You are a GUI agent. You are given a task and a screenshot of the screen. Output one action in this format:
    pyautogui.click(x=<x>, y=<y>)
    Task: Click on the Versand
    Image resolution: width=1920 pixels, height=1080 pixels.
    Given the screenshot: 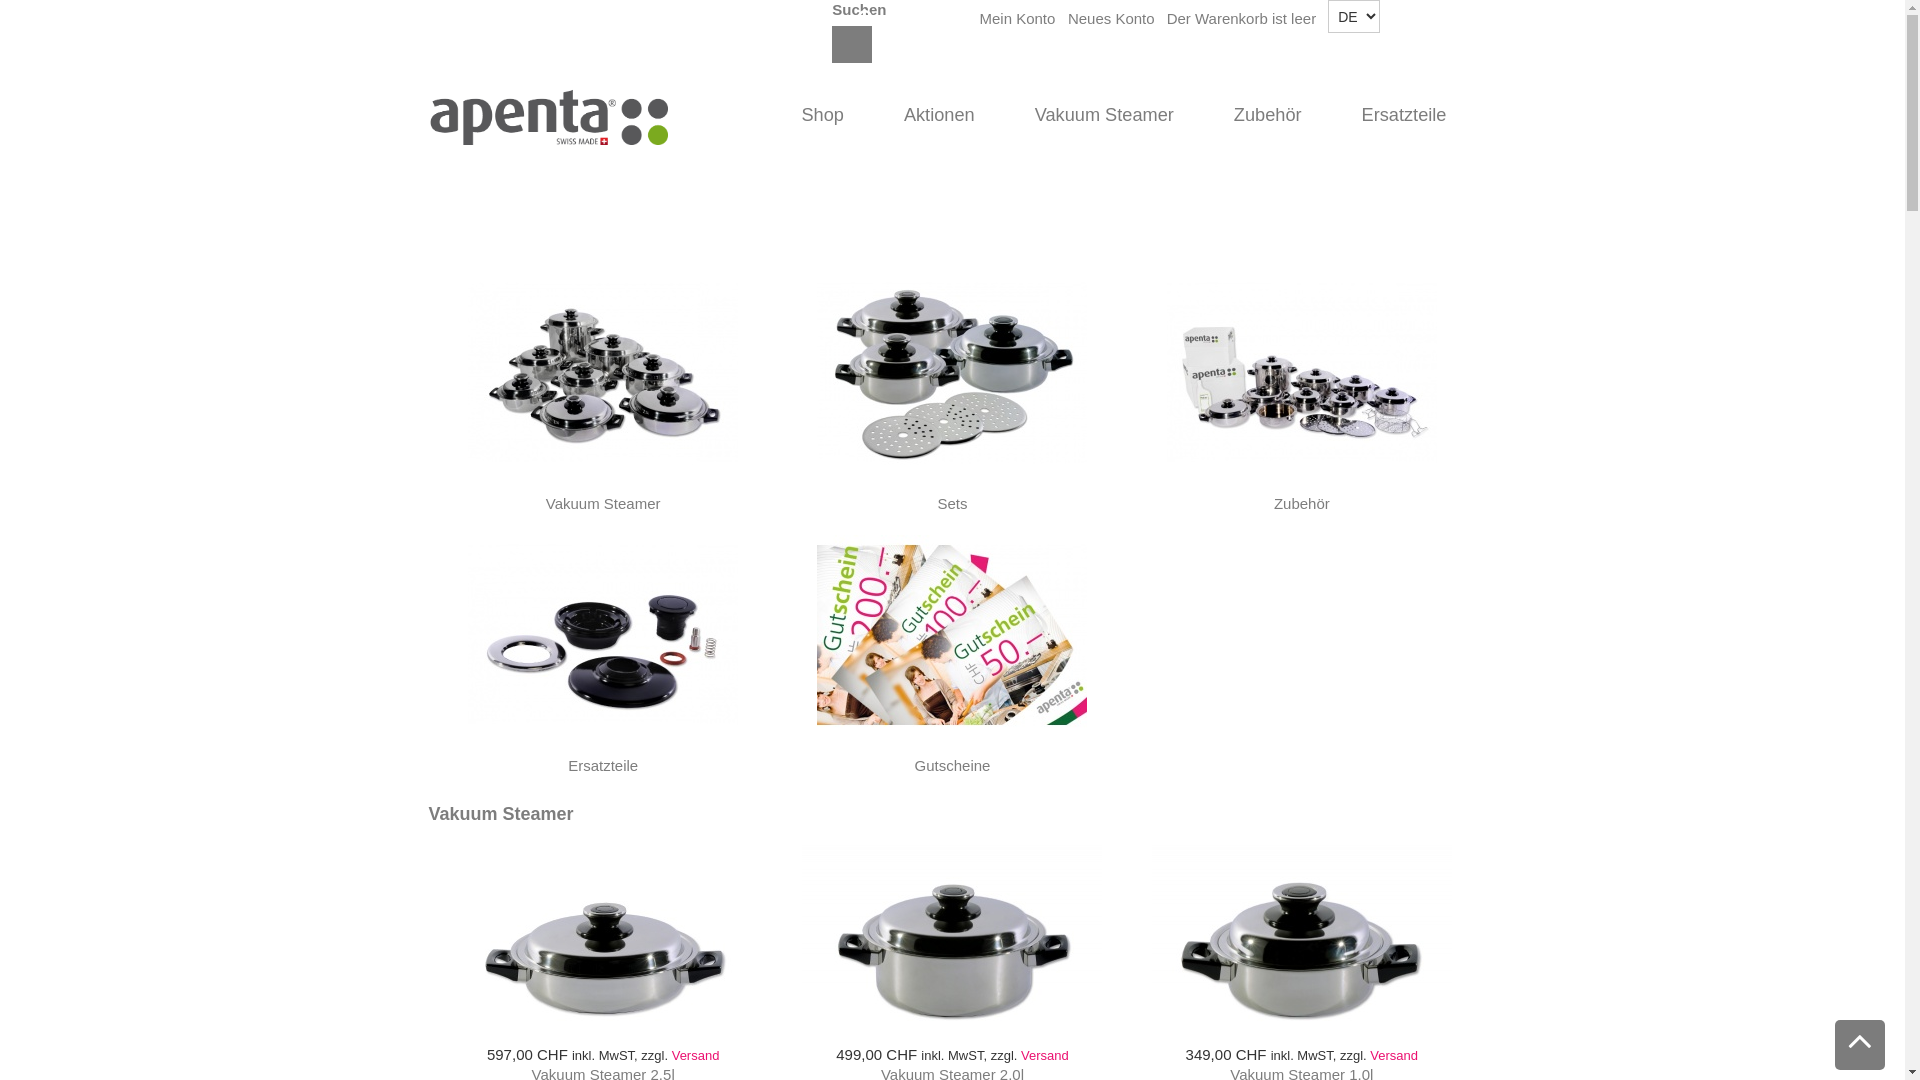 What is the action you would take?
    pyautogui.click(x=1394, y=1056)
    